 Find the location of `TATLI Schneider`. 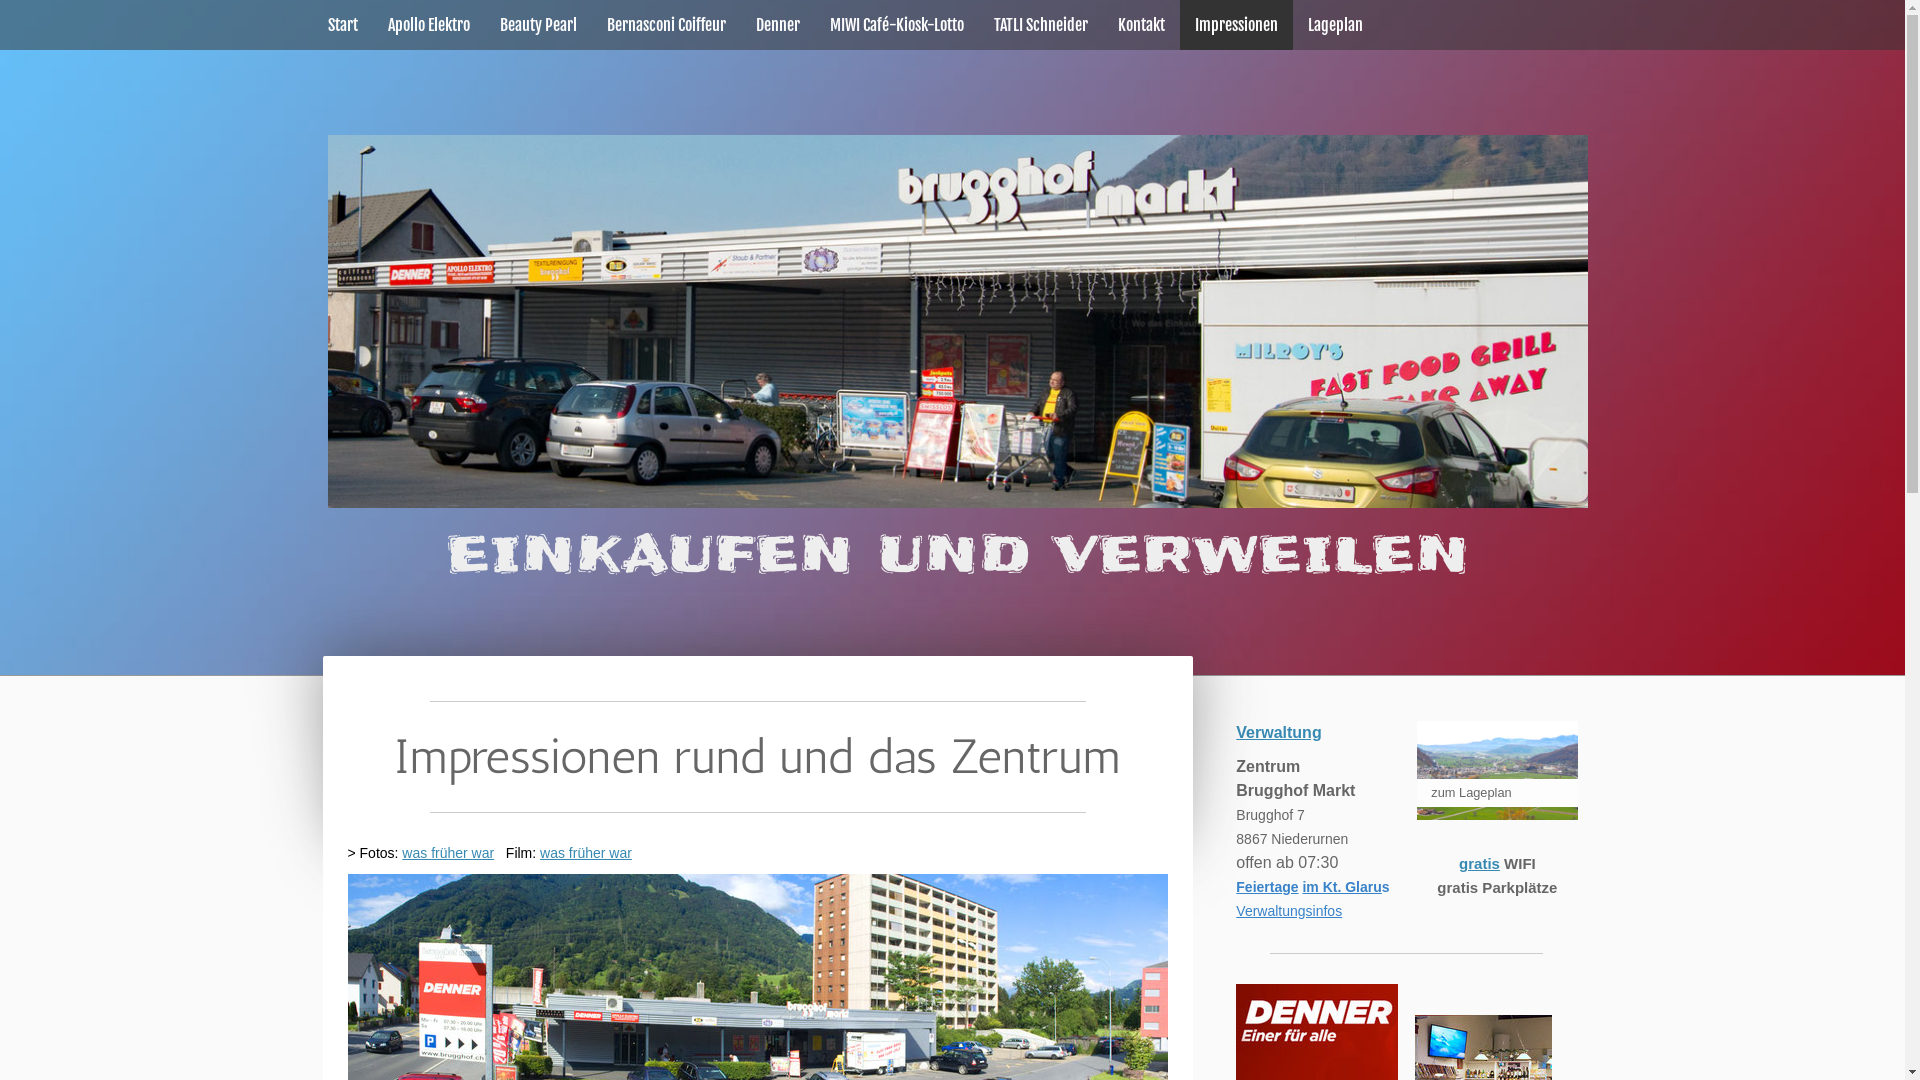

TATLI Schneider is located at coordinates (1040, 25).